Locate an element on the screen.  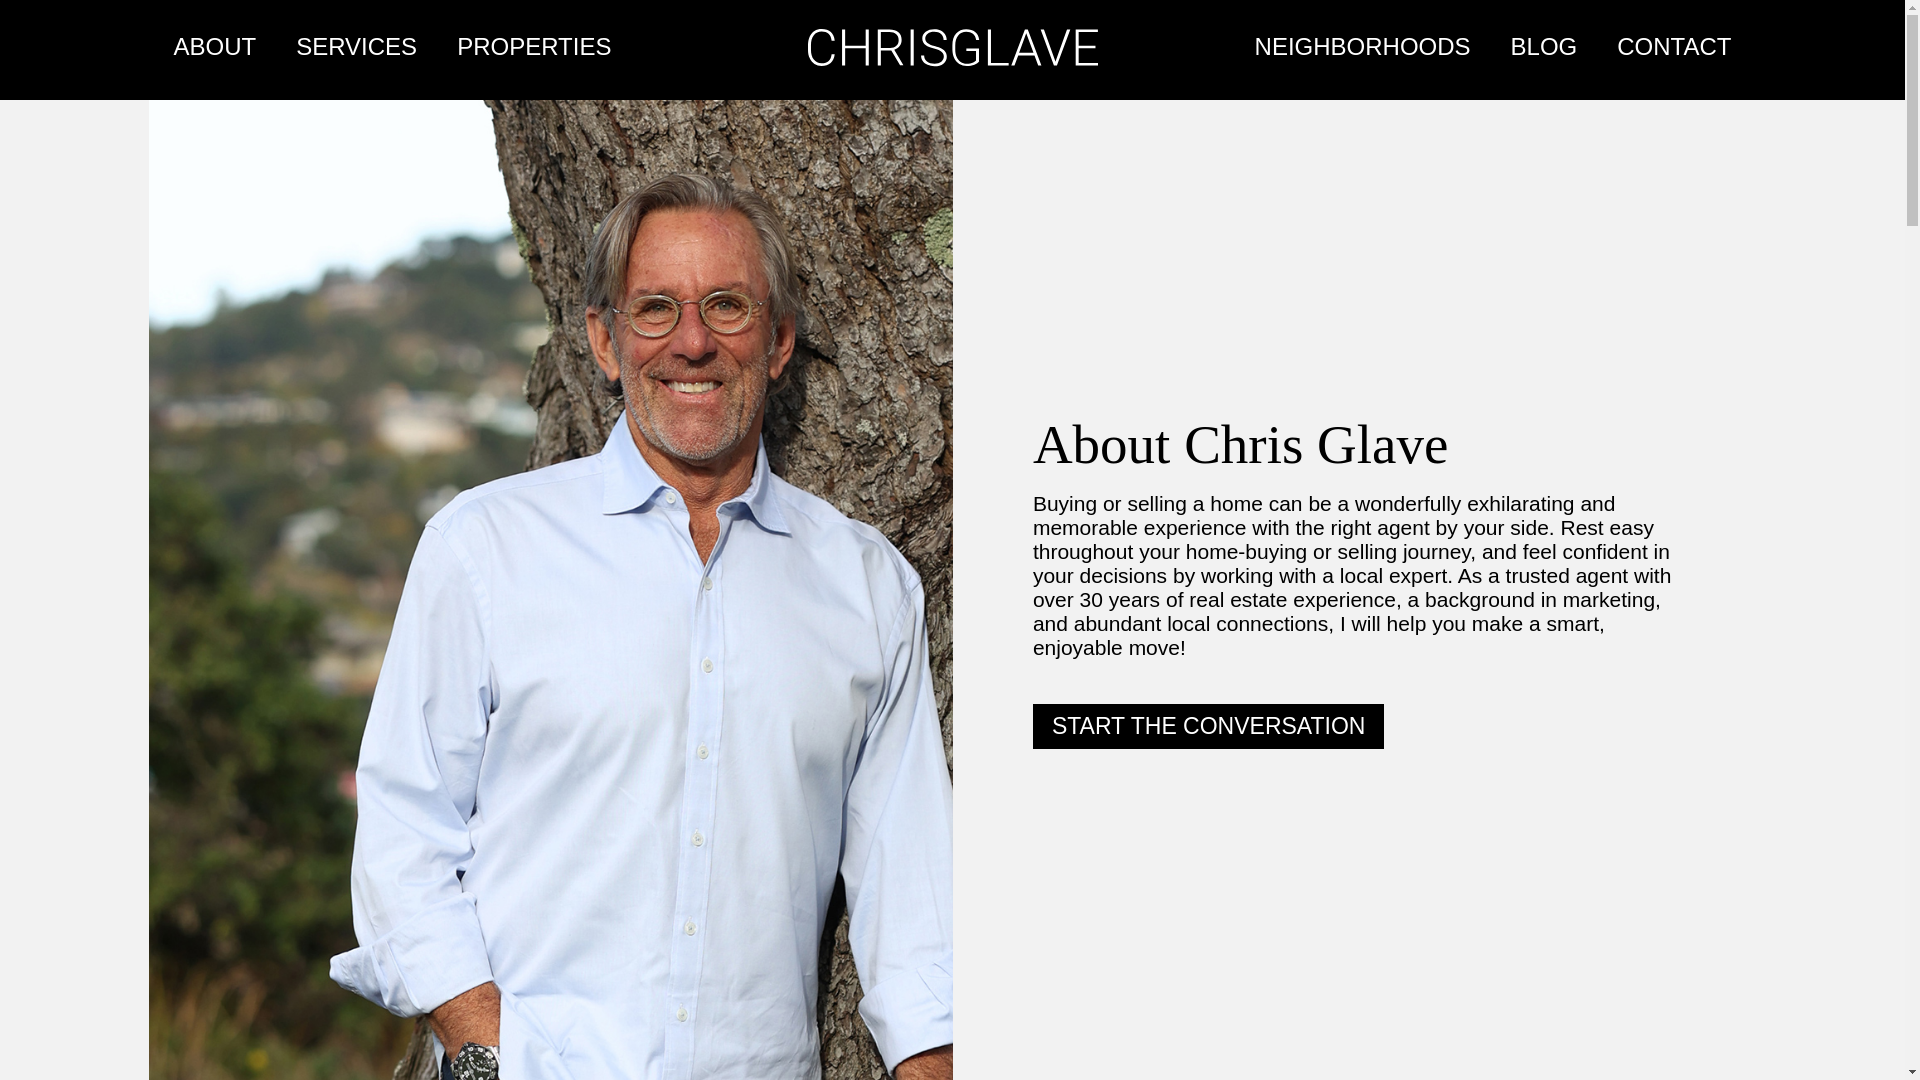
CONTACT is located at coordinates (1674, 46).